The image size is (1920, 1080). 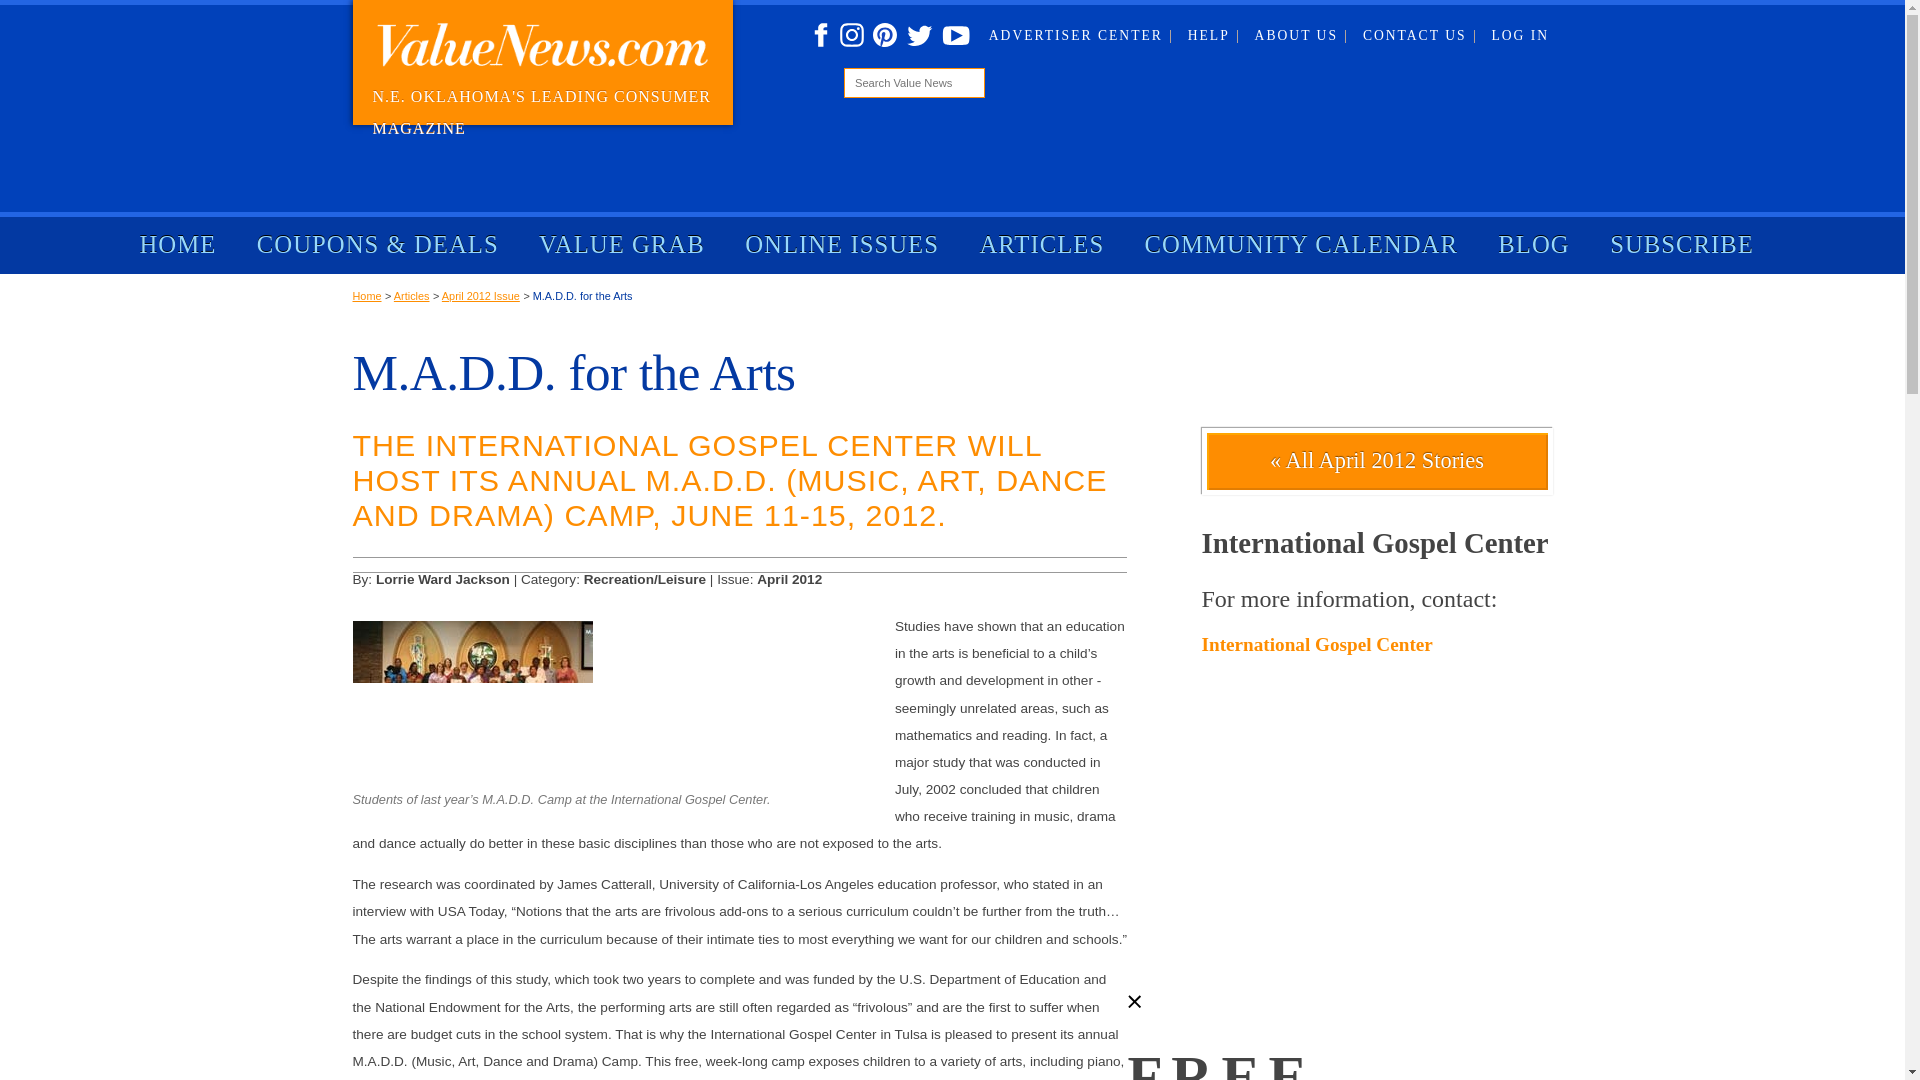 I want to click on M.A.D.D. for the Arts, so click(x=583, y=296).